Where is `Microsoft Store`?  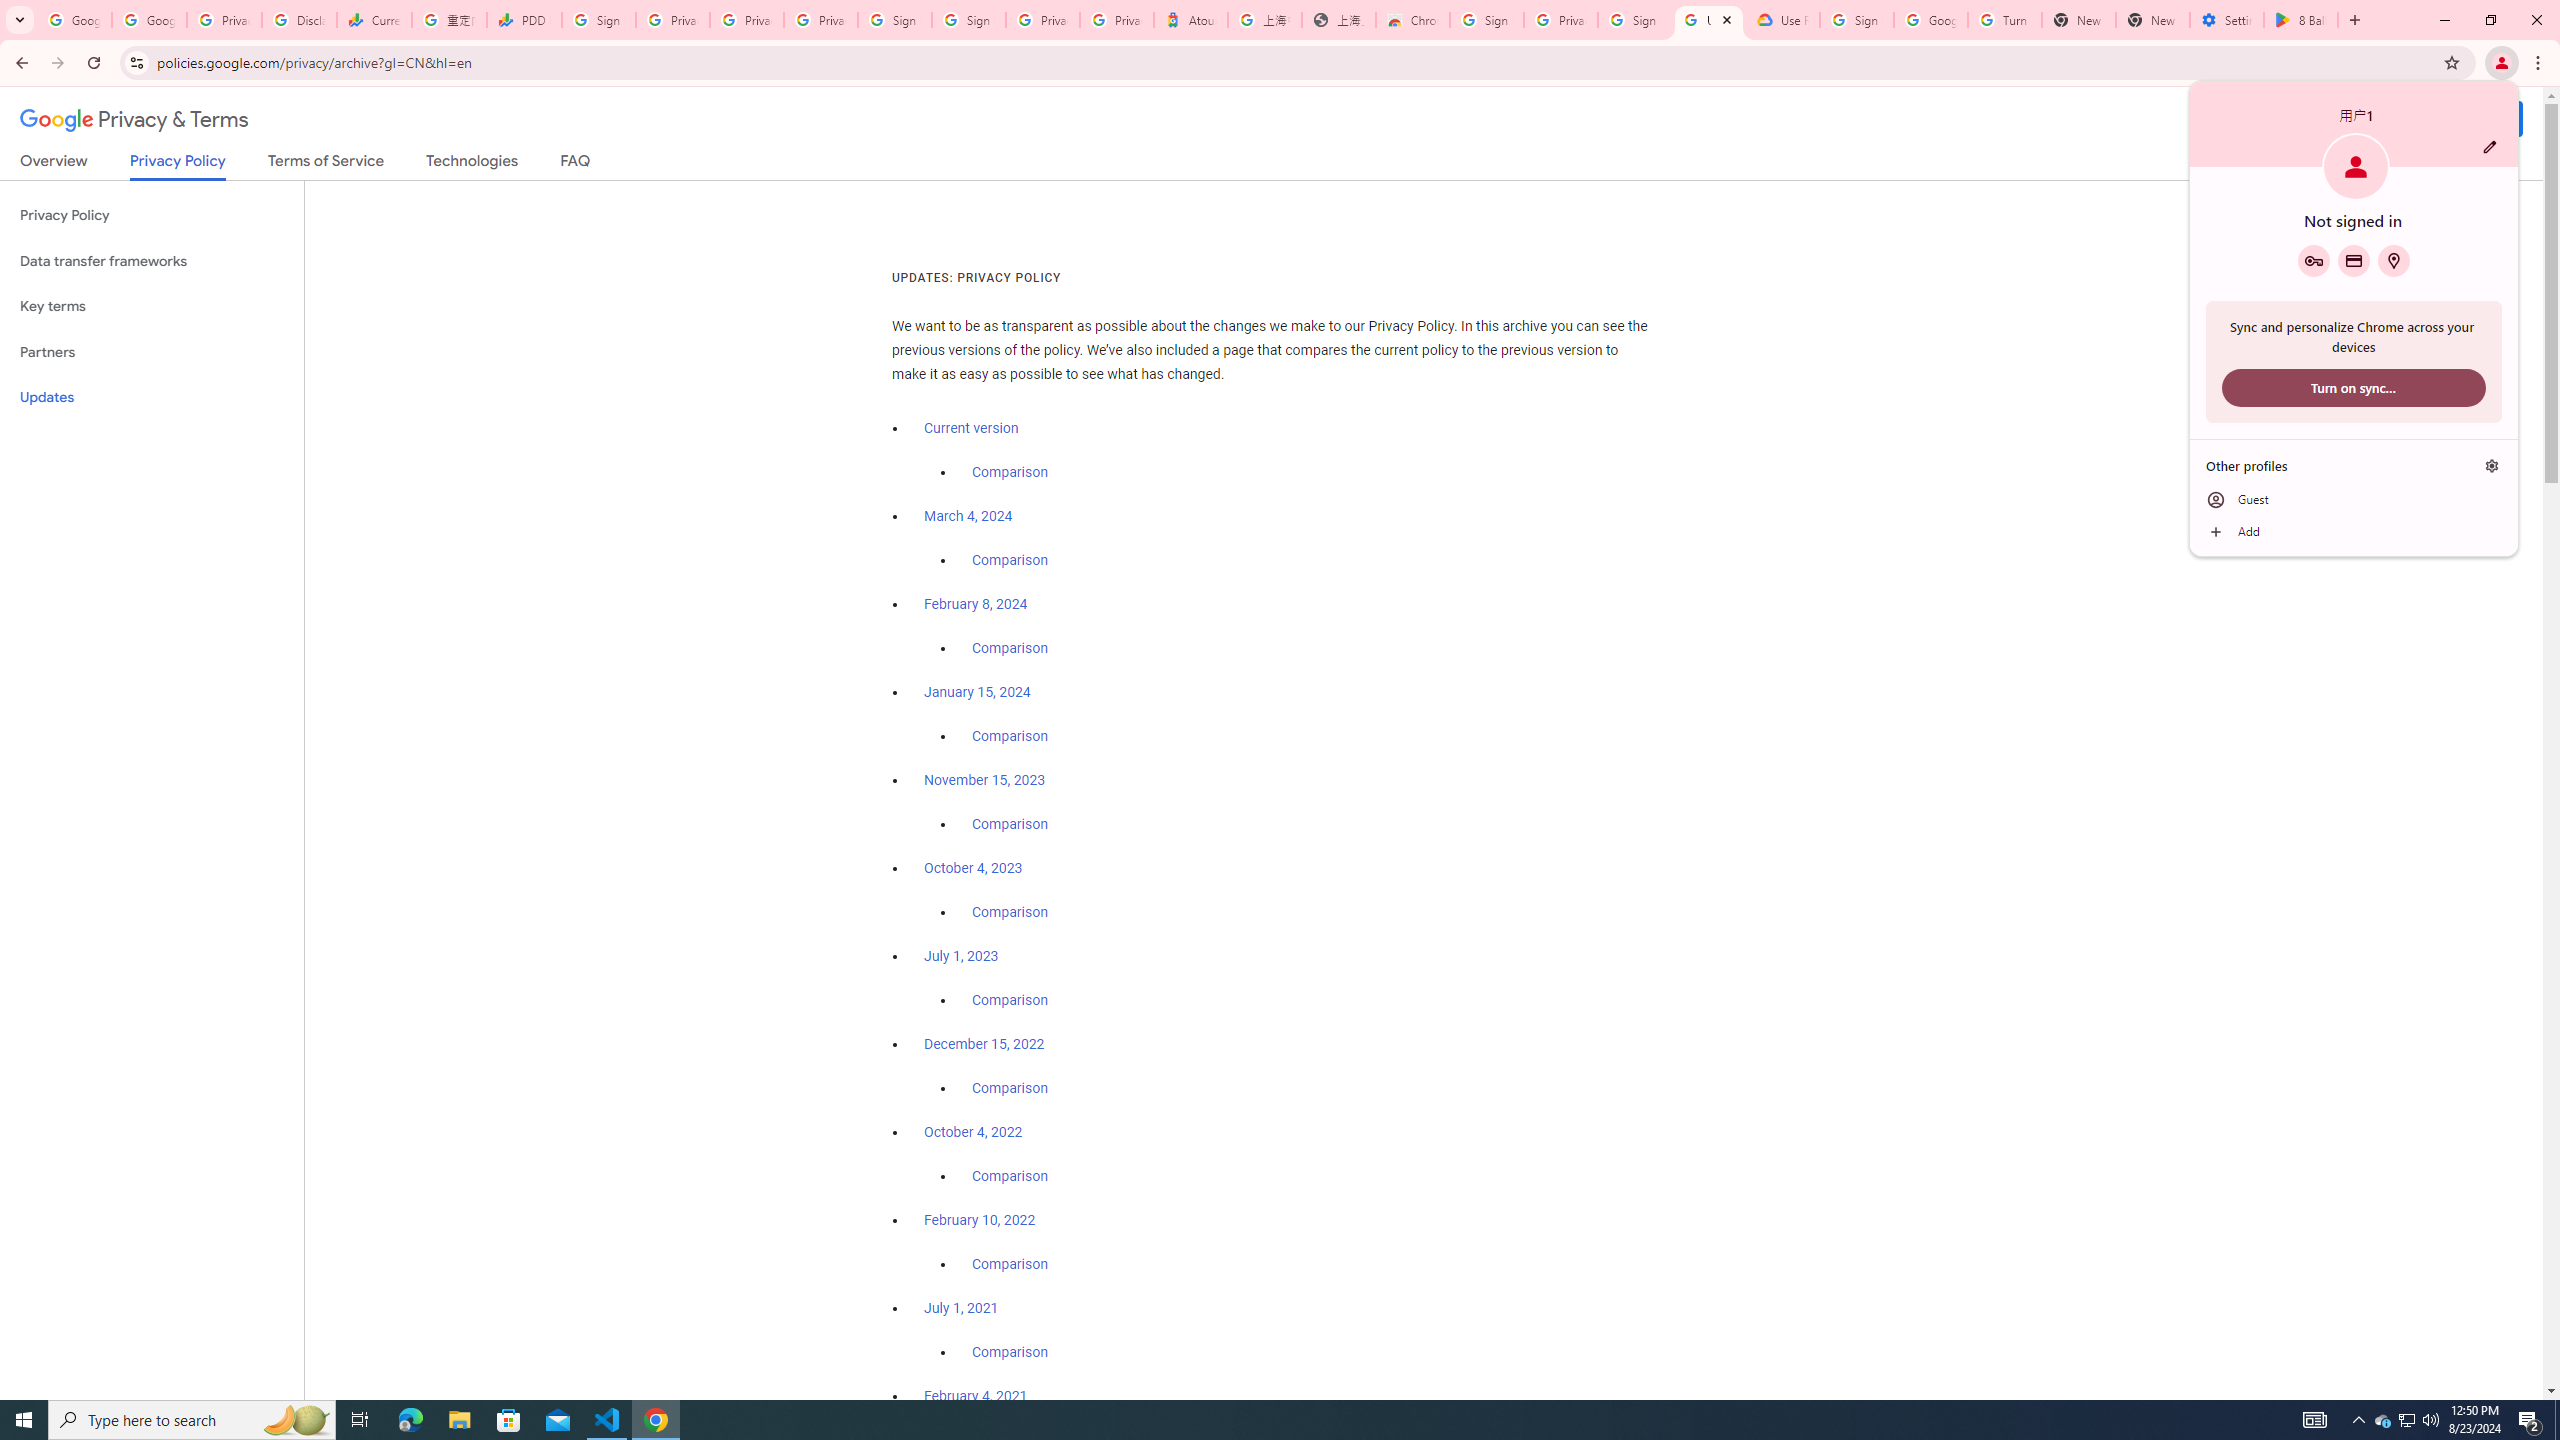 Microsoft Store is located at coordinates (2408, 1420).